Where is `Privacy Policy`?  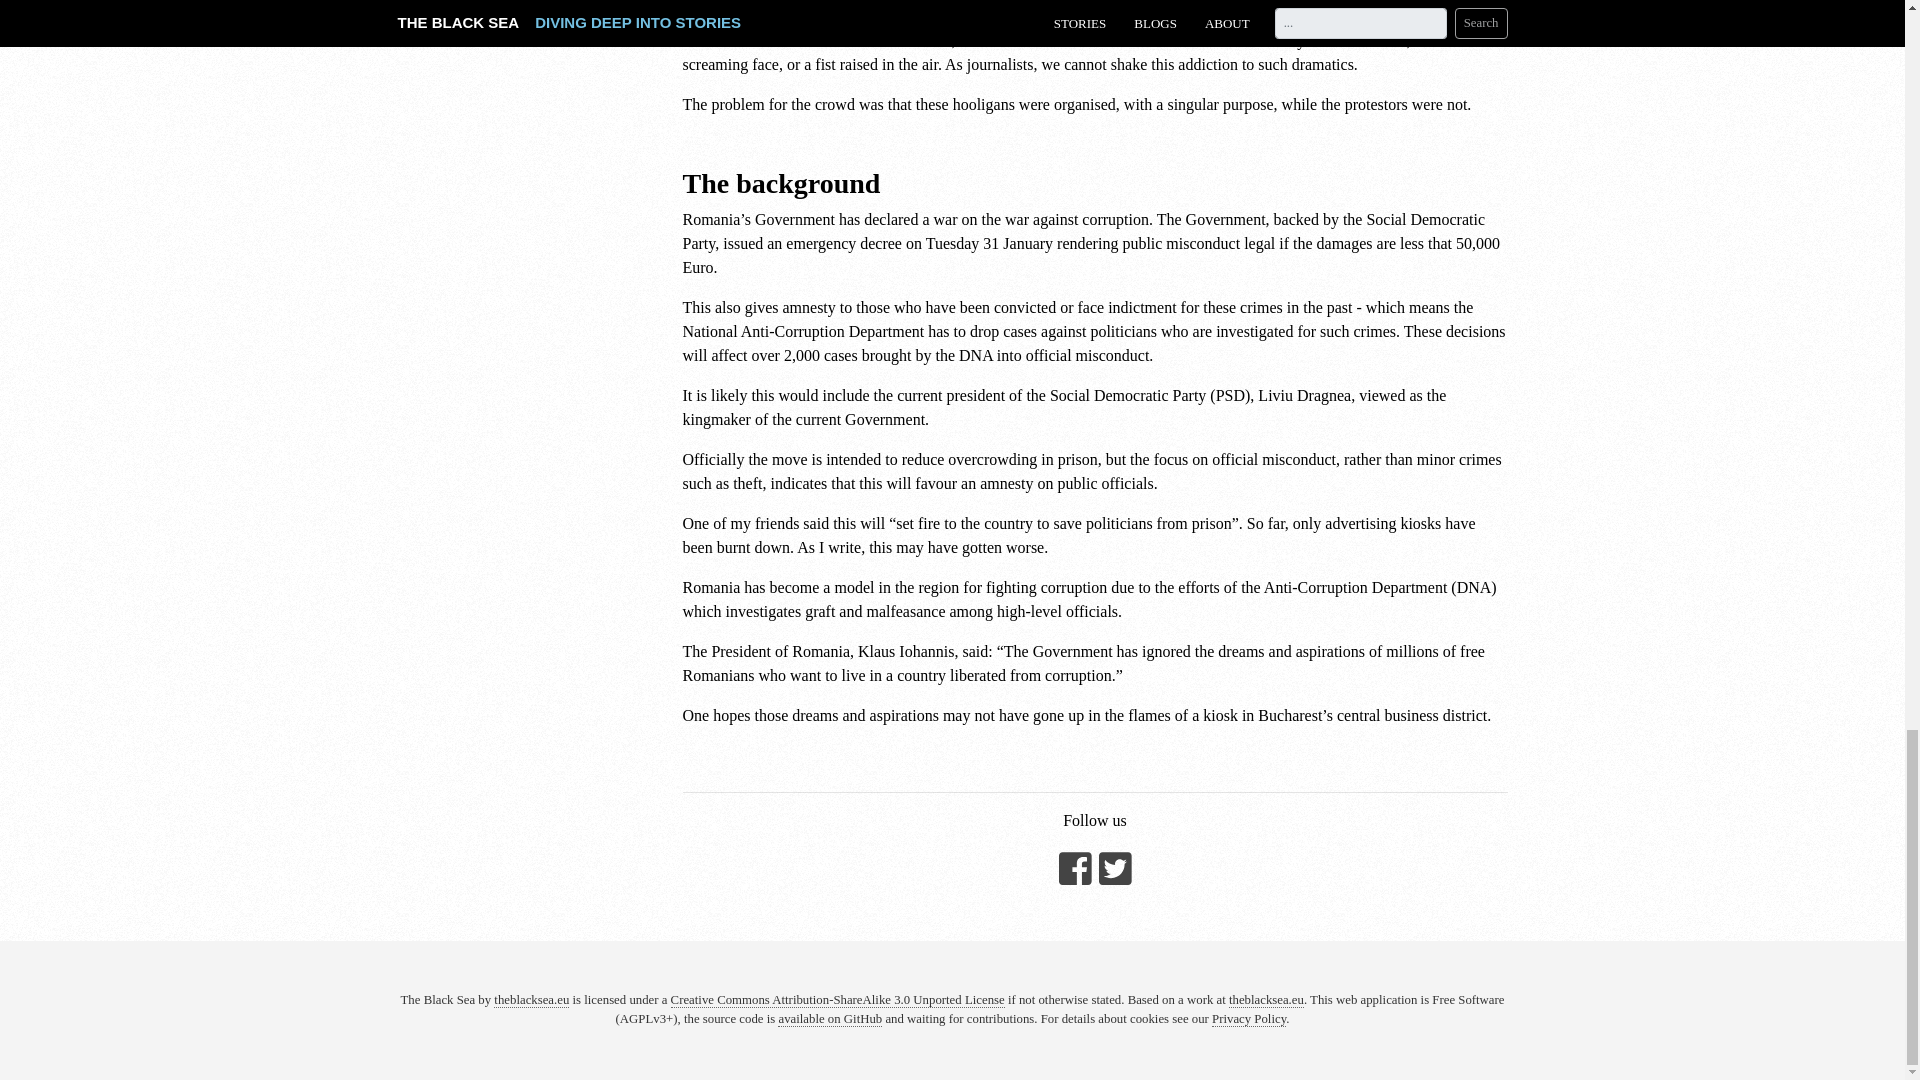 Privacy Policy is located at coordinates (1248, 1019).